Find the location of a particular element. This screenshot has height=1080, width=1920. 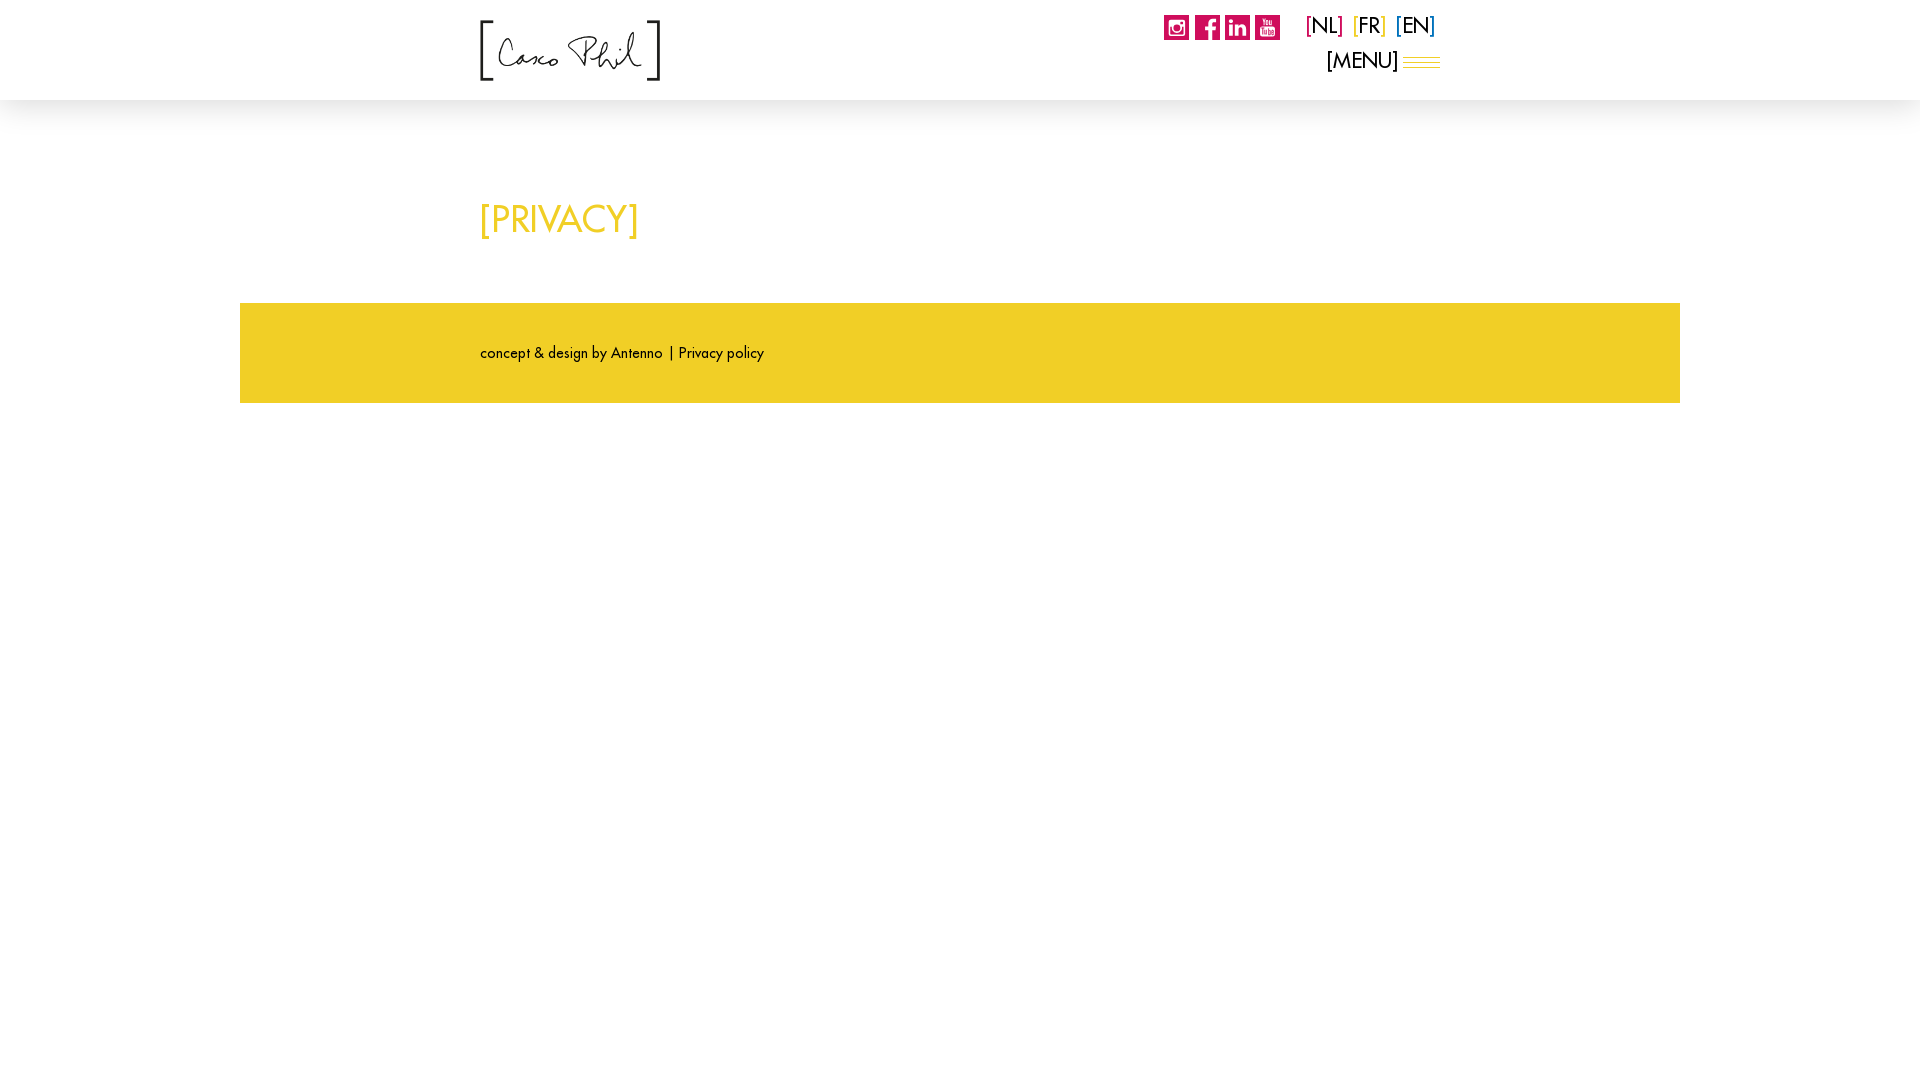

Privacy policy is located at coordinates (722, 353).